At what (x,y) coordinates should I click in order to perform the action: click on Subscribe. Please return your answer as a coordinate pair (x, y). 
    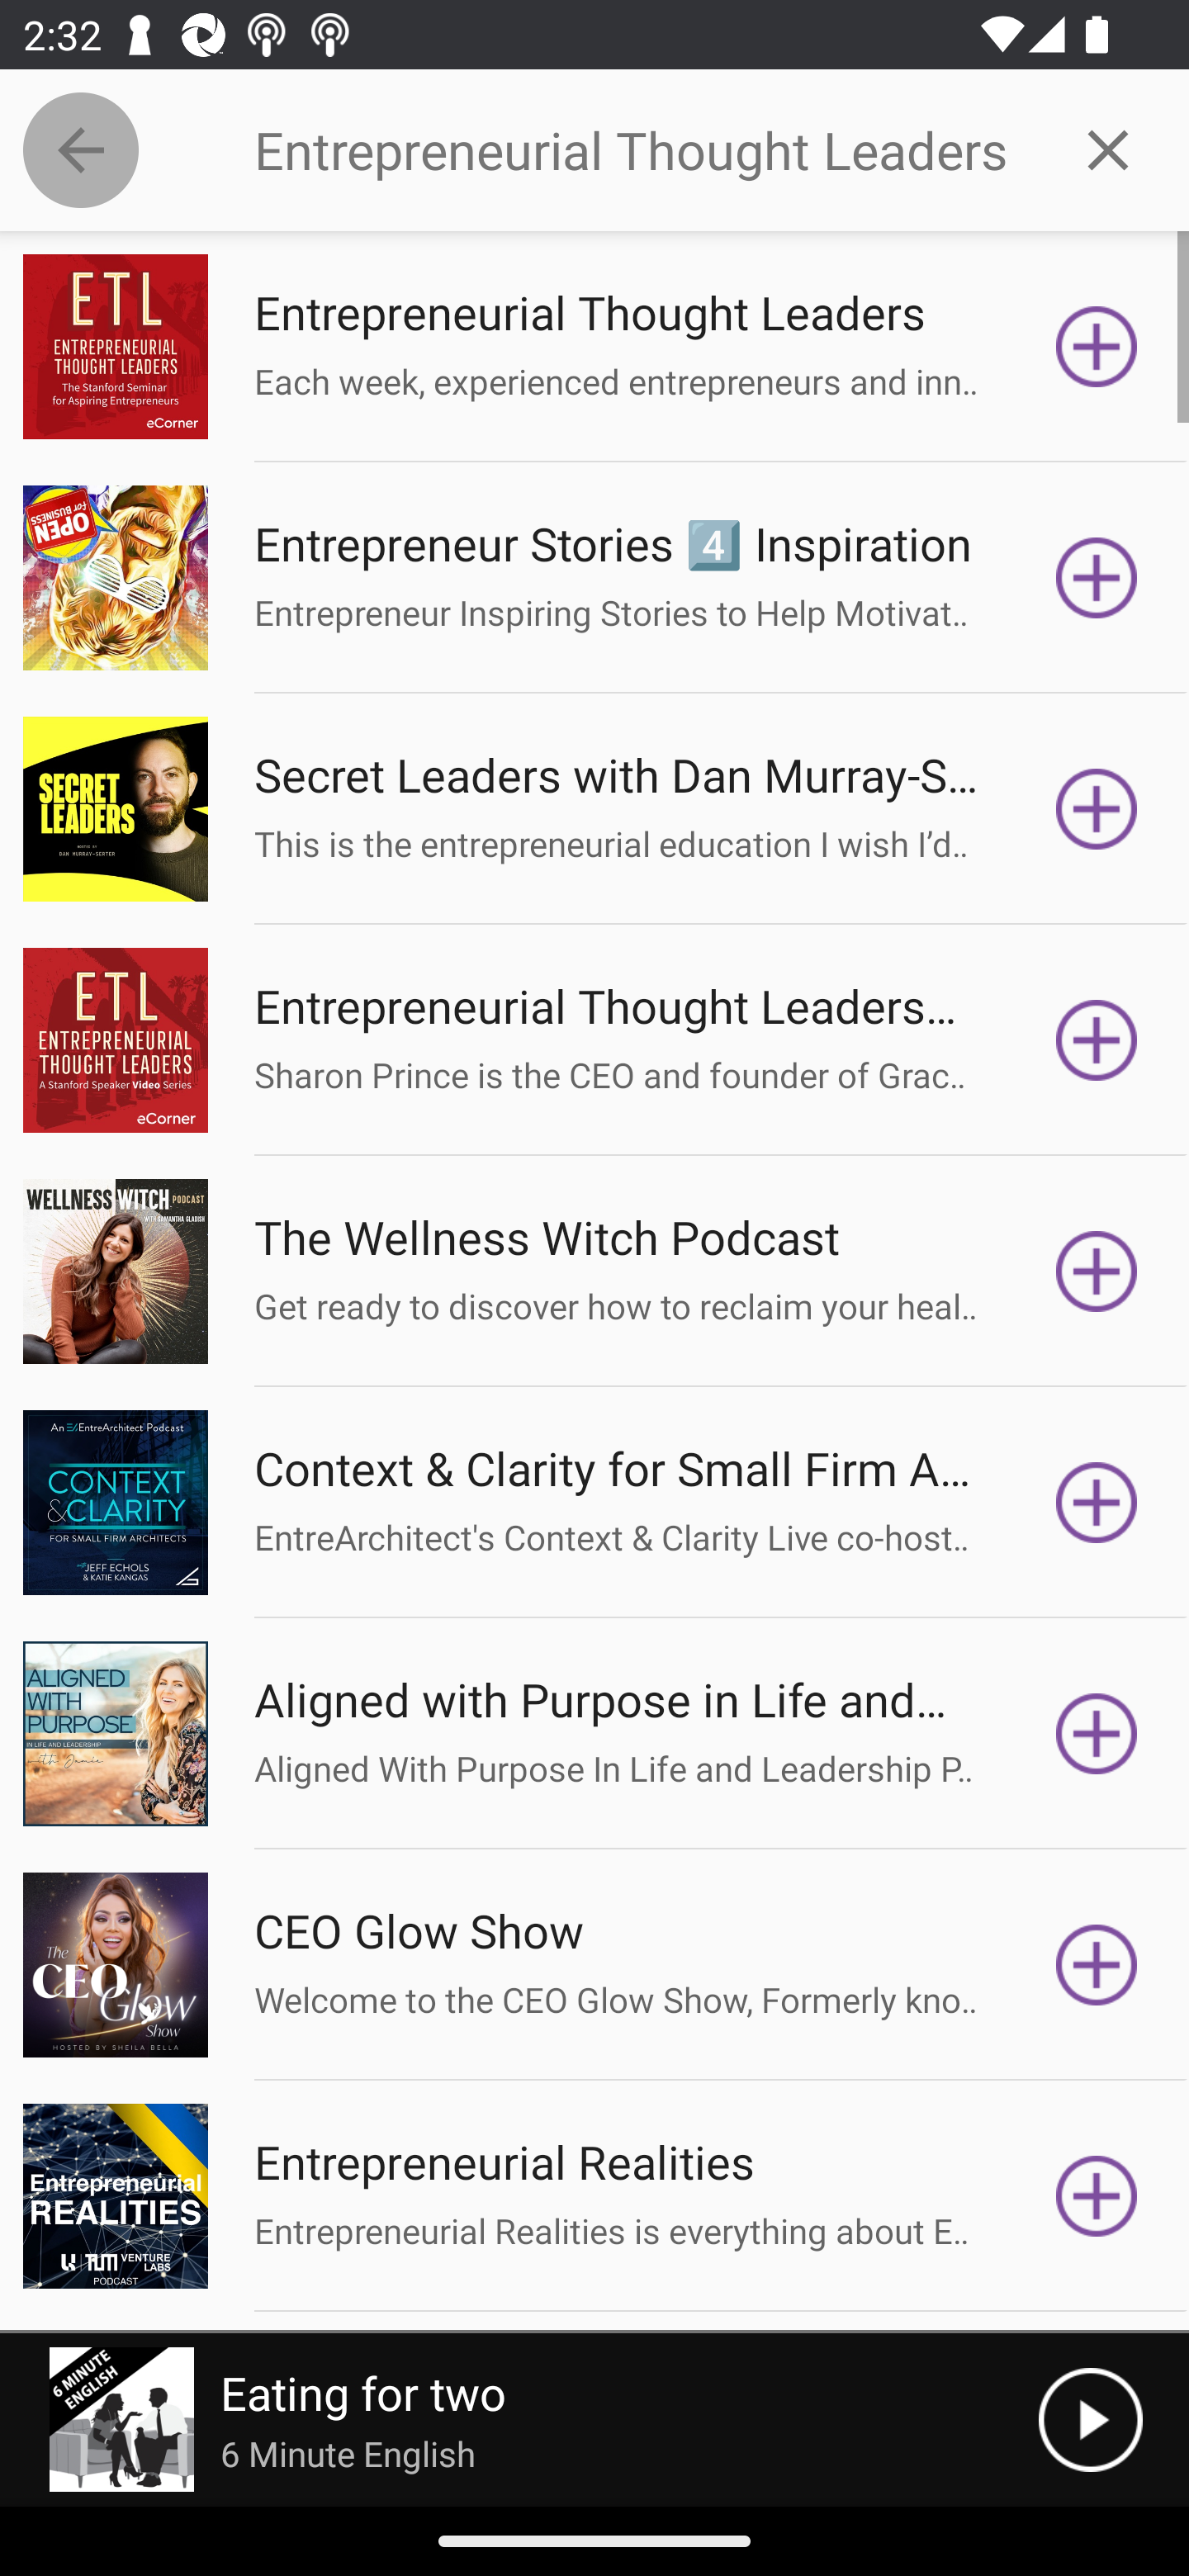
    Looking at the image, I should click on (1097, 1501).